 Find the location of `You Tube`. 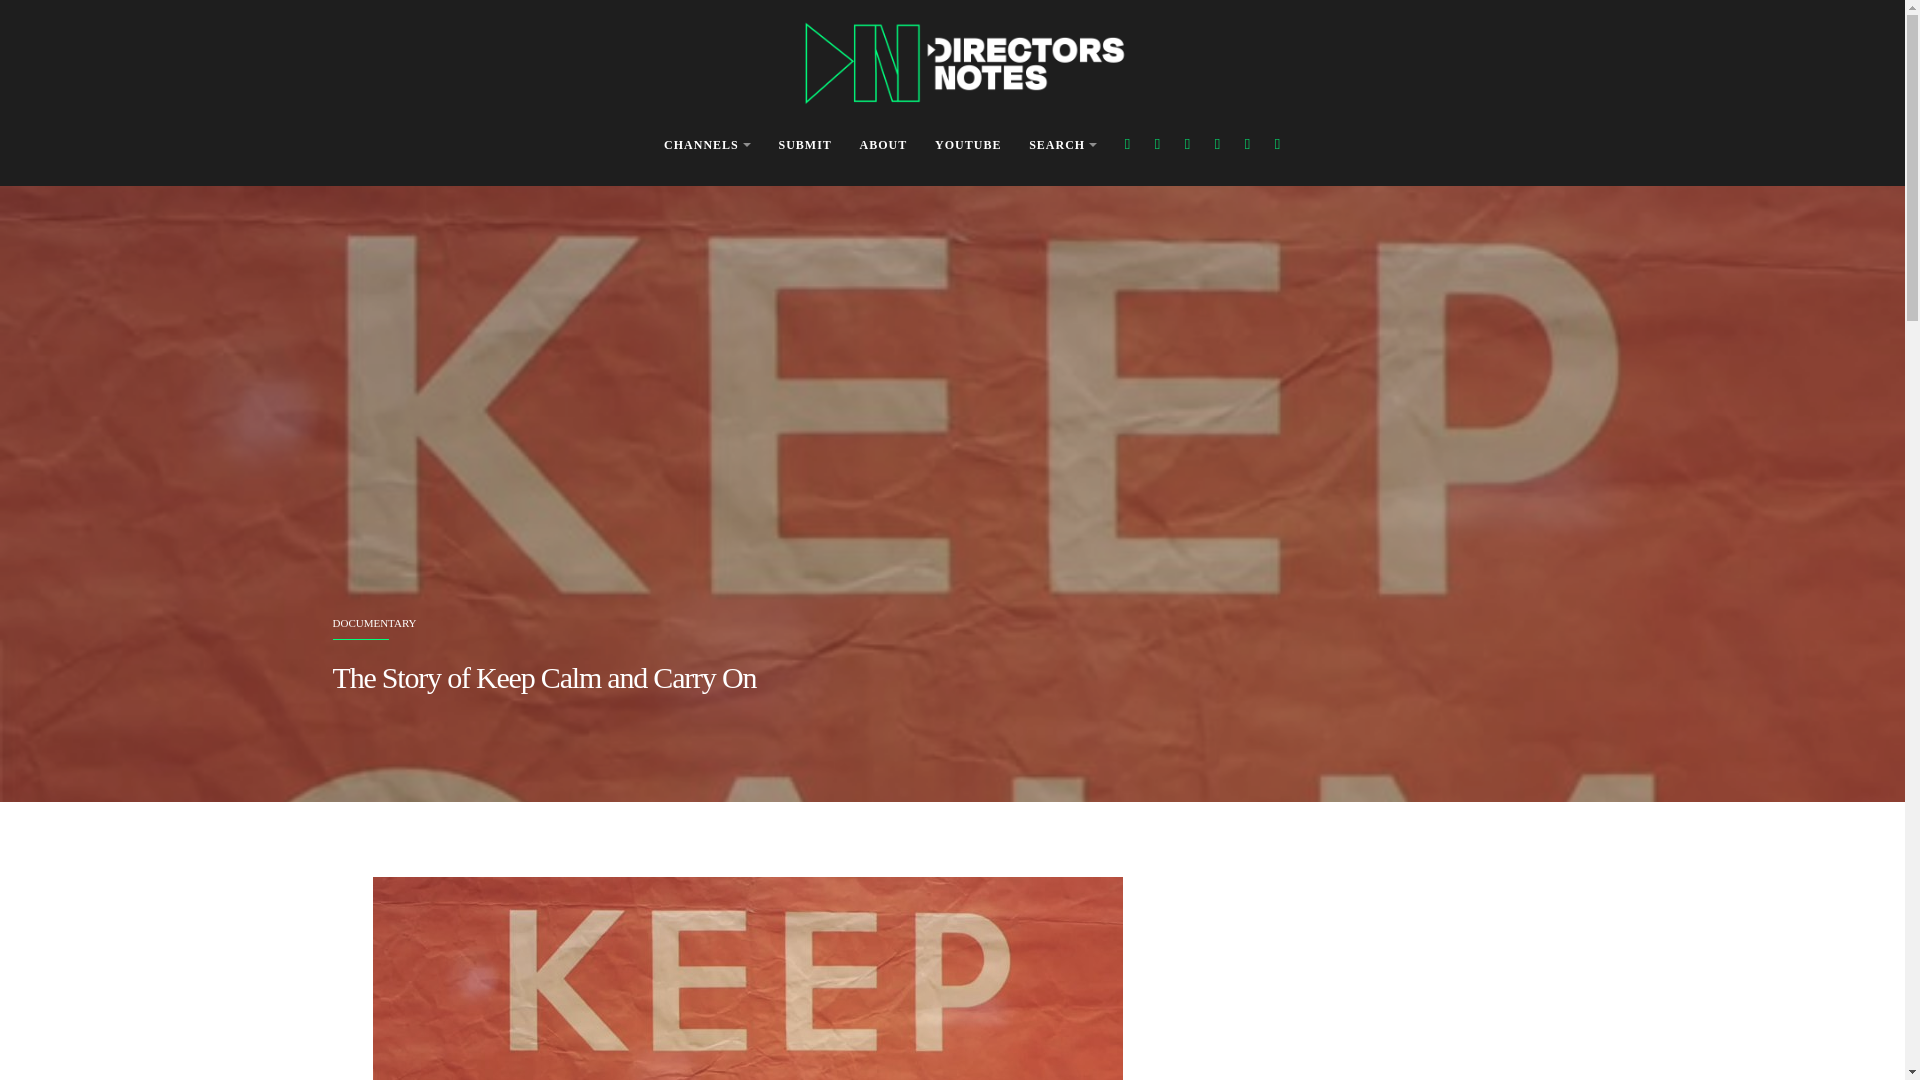

You Tube is located at coordinates (1218, 144).